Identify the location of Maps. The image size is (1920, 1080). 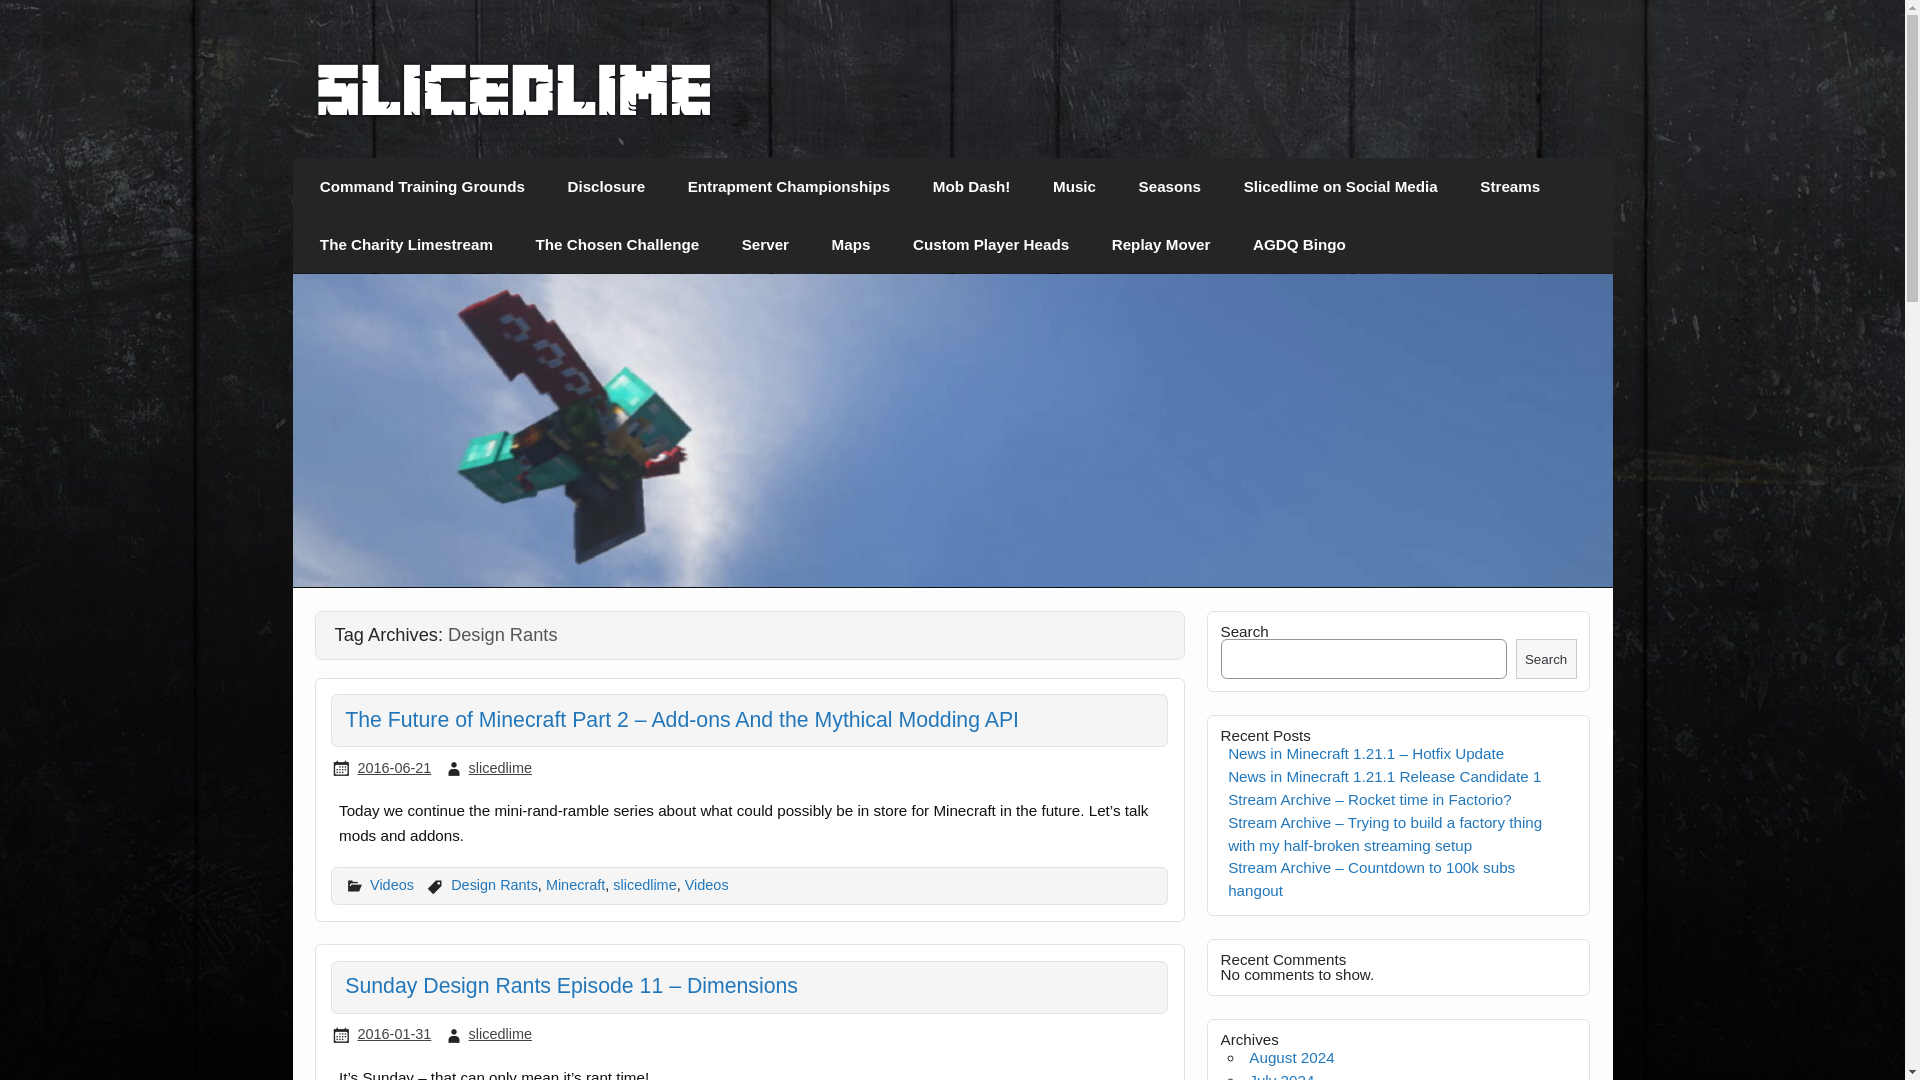
(850, 245).